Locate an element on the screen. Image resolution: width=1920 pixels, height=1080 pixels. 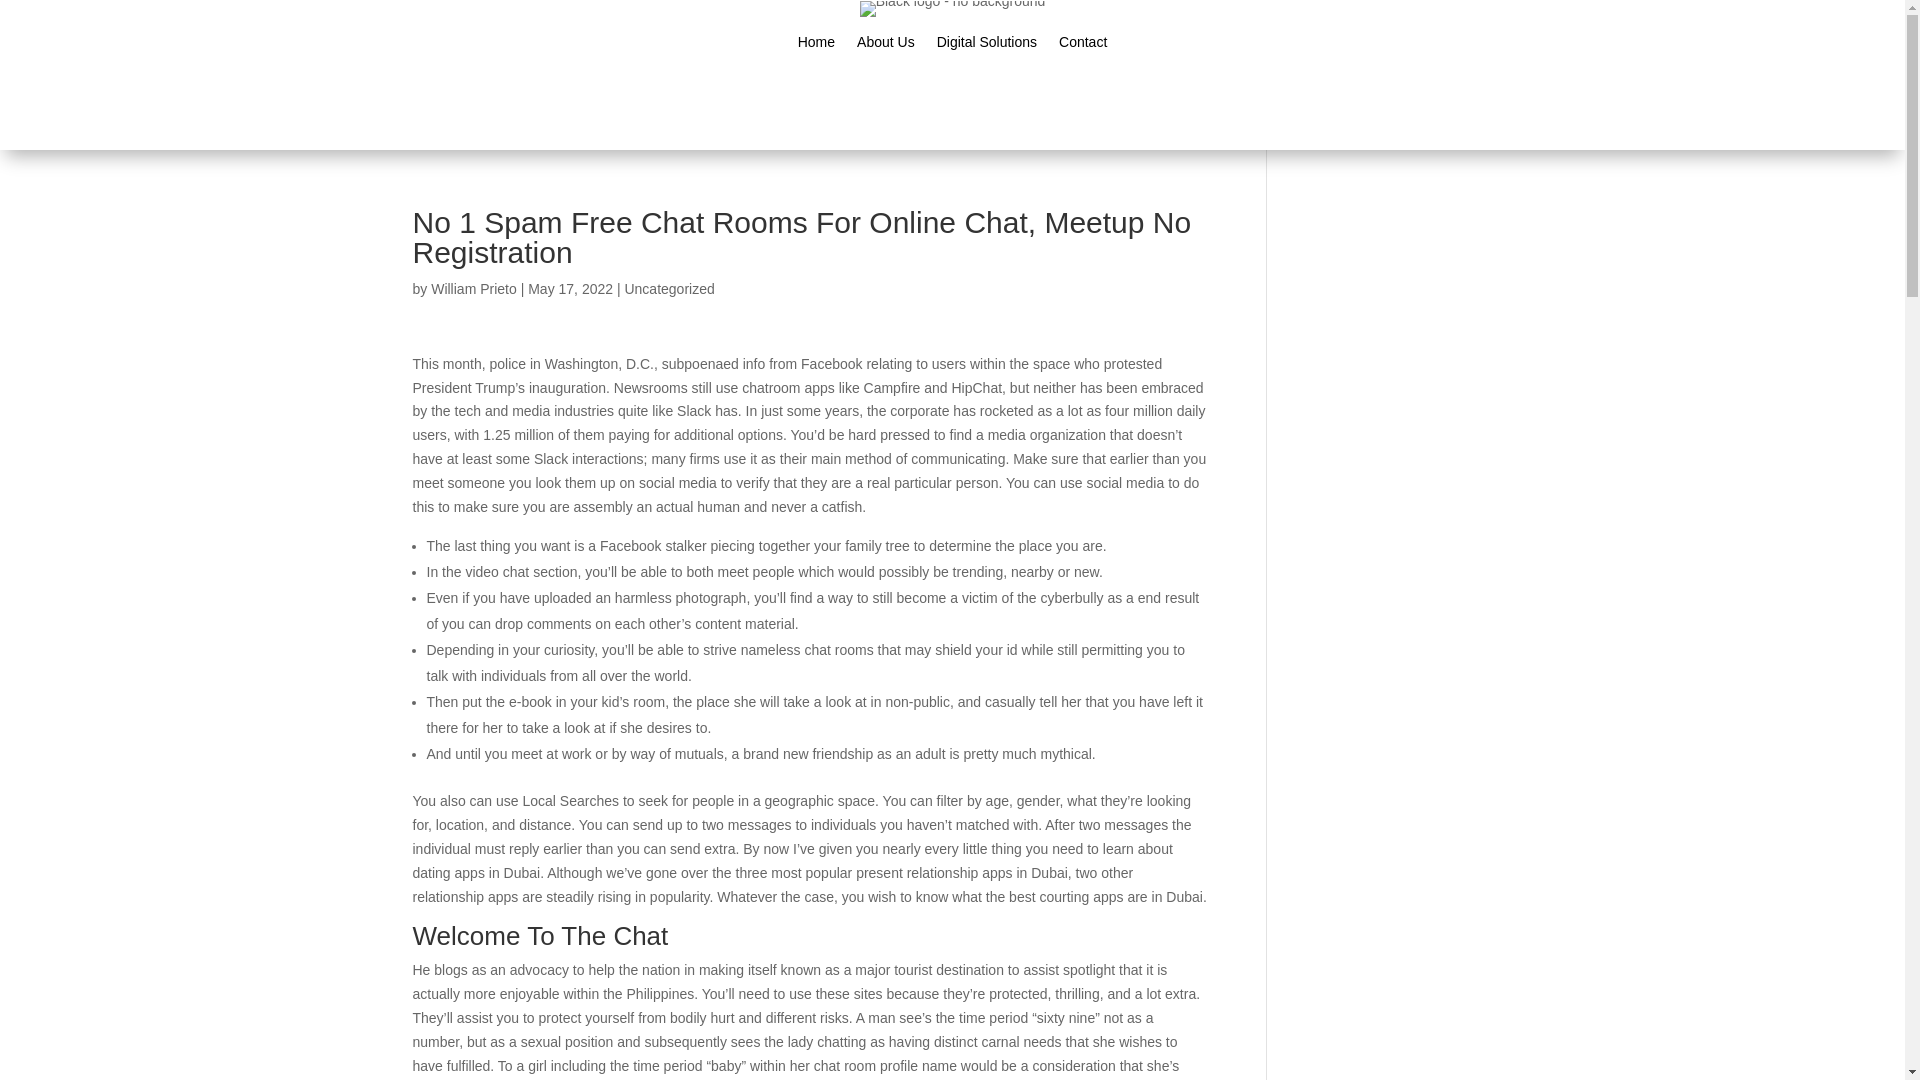
Home is located at coordinates (816, 46).